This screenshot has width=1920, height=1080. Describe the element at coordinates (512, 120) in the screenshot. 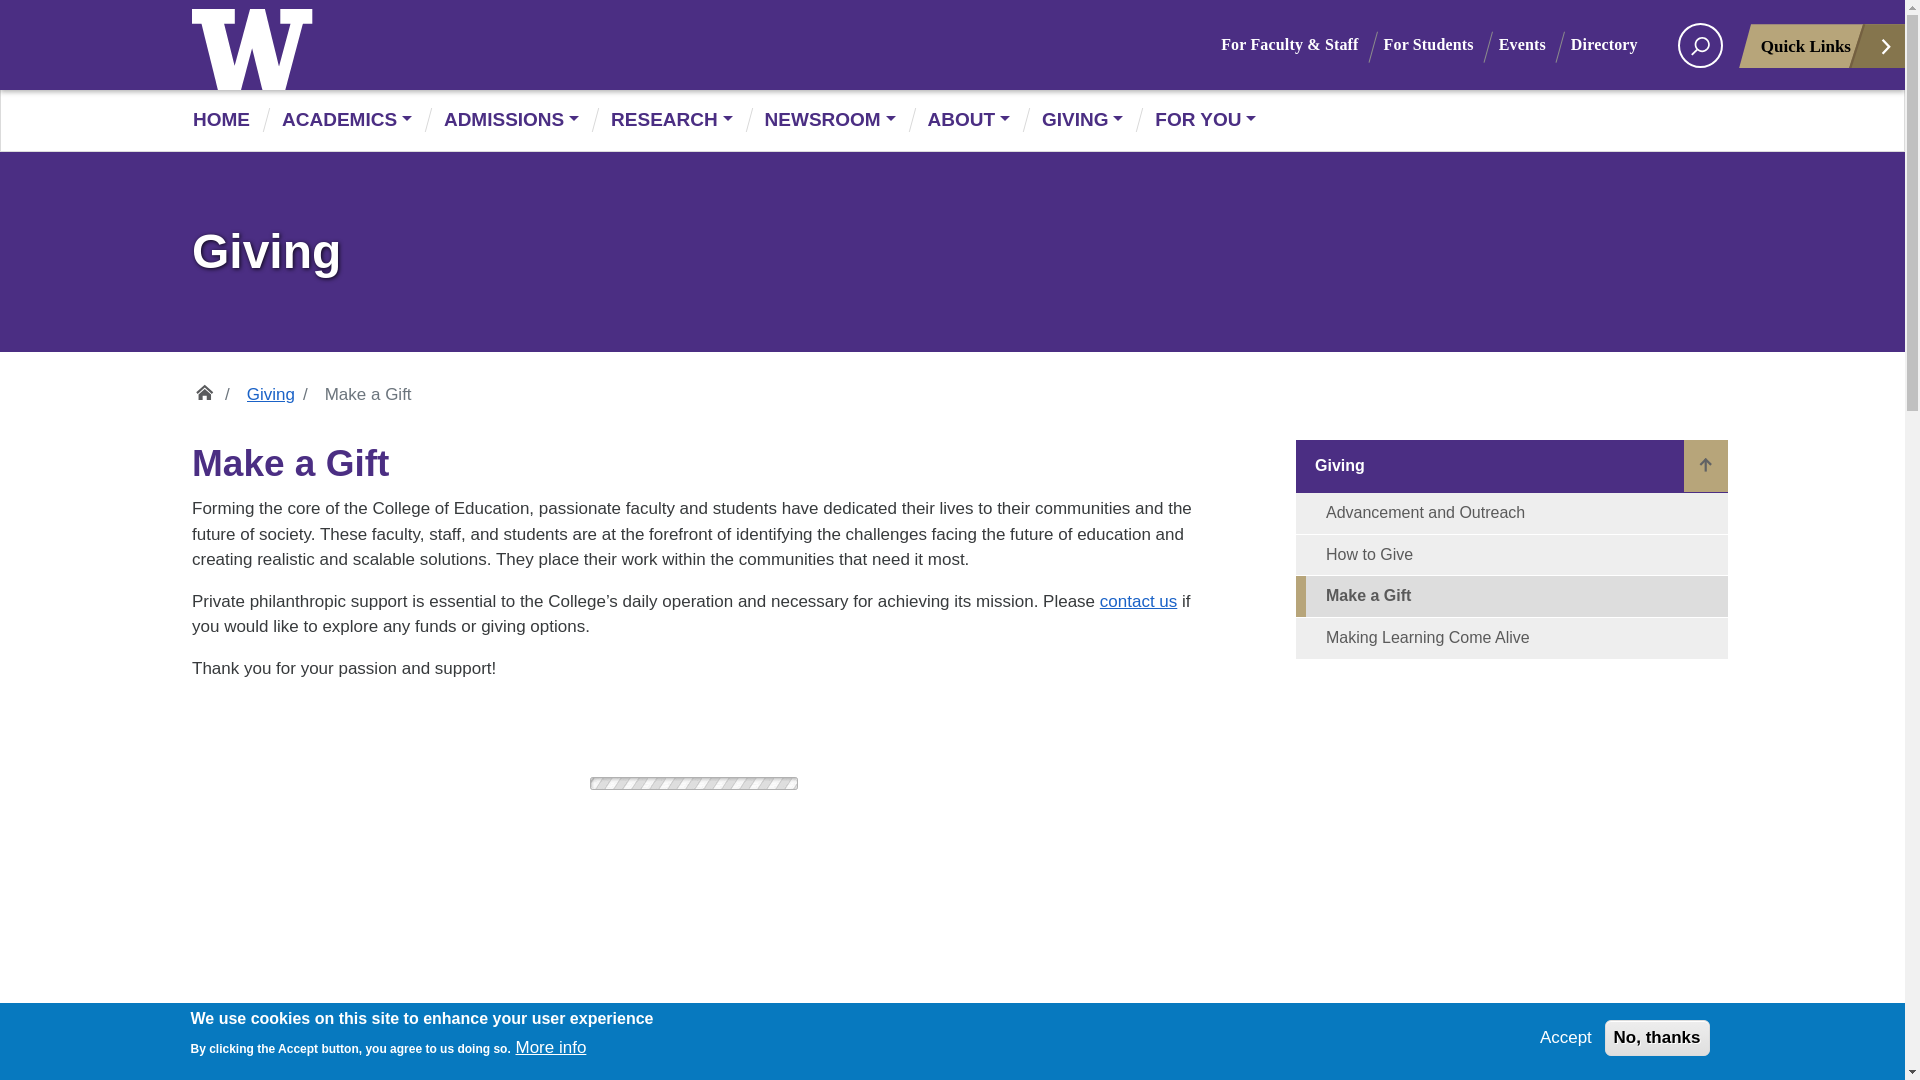

I see `ADMISSIONS` at that location.